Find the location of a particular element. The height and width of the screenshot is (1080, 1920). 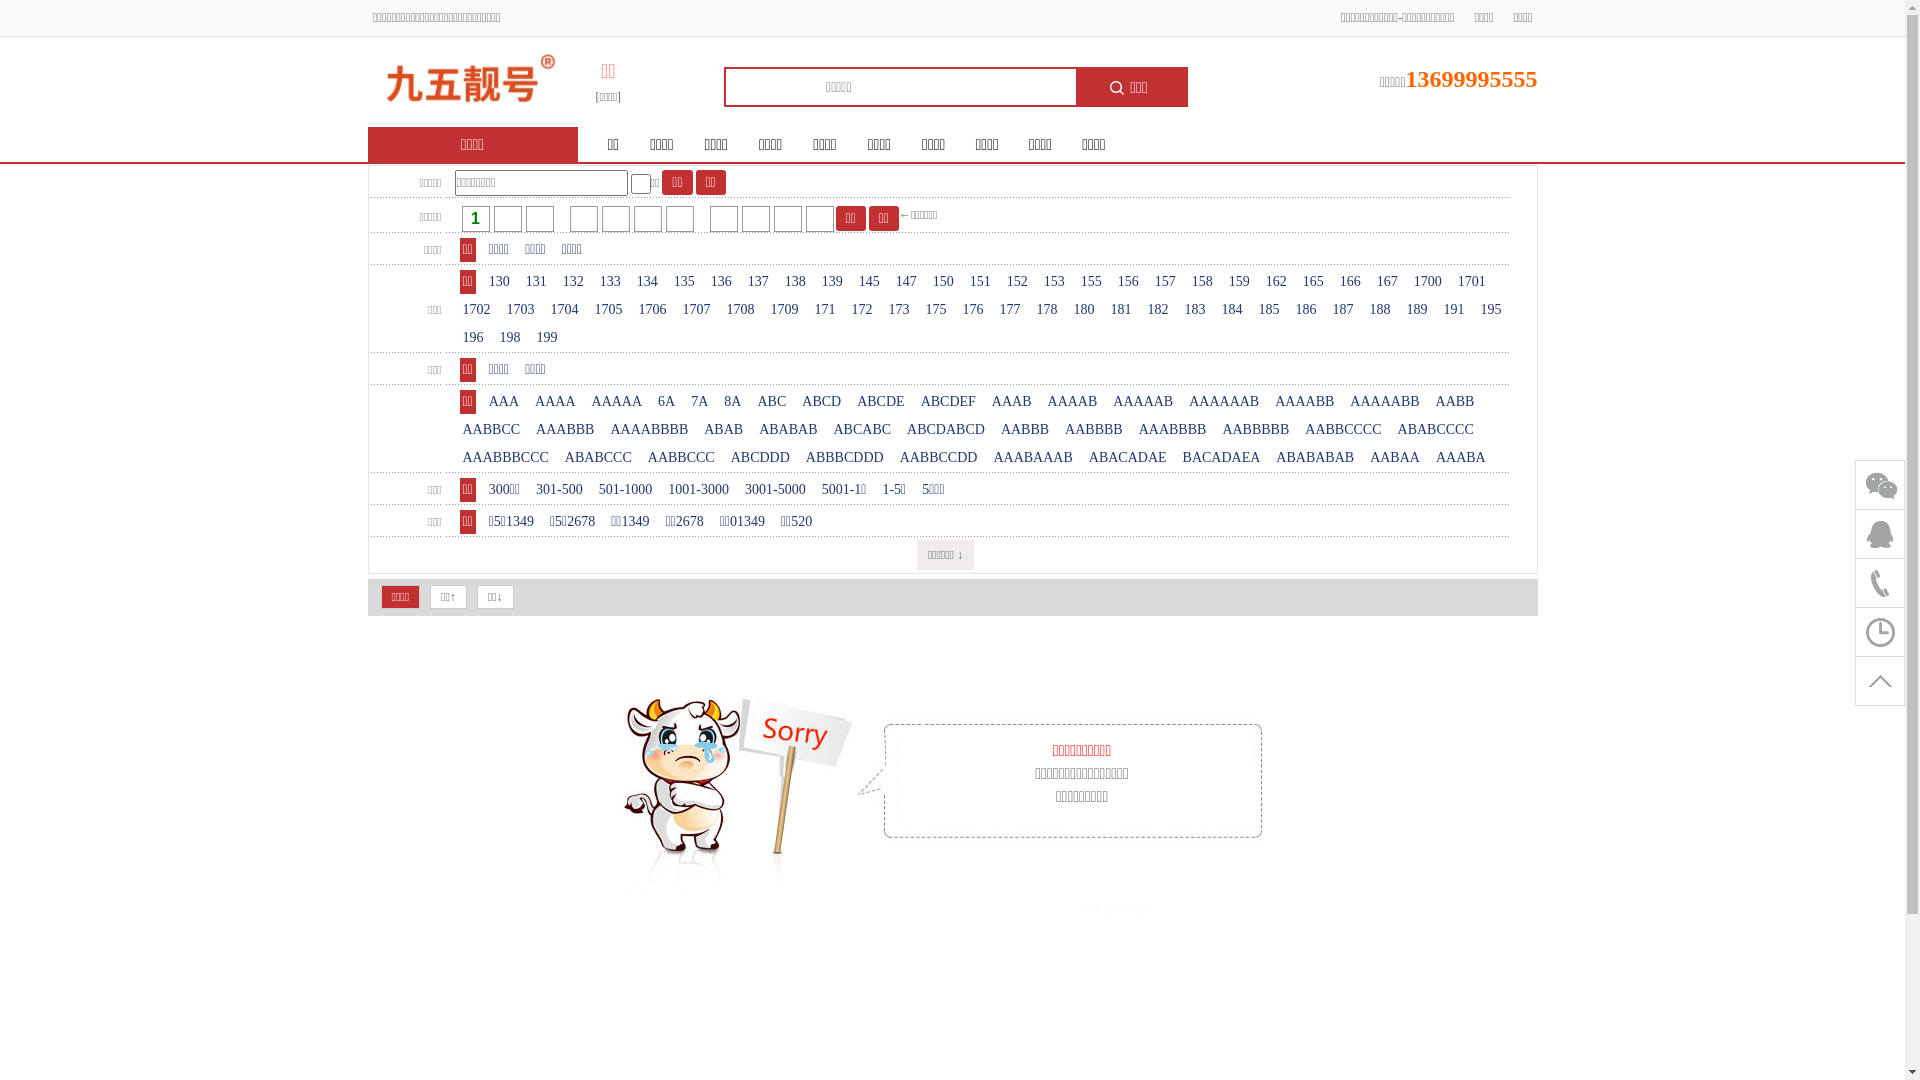

182 is located at coordinates (1158, 310).